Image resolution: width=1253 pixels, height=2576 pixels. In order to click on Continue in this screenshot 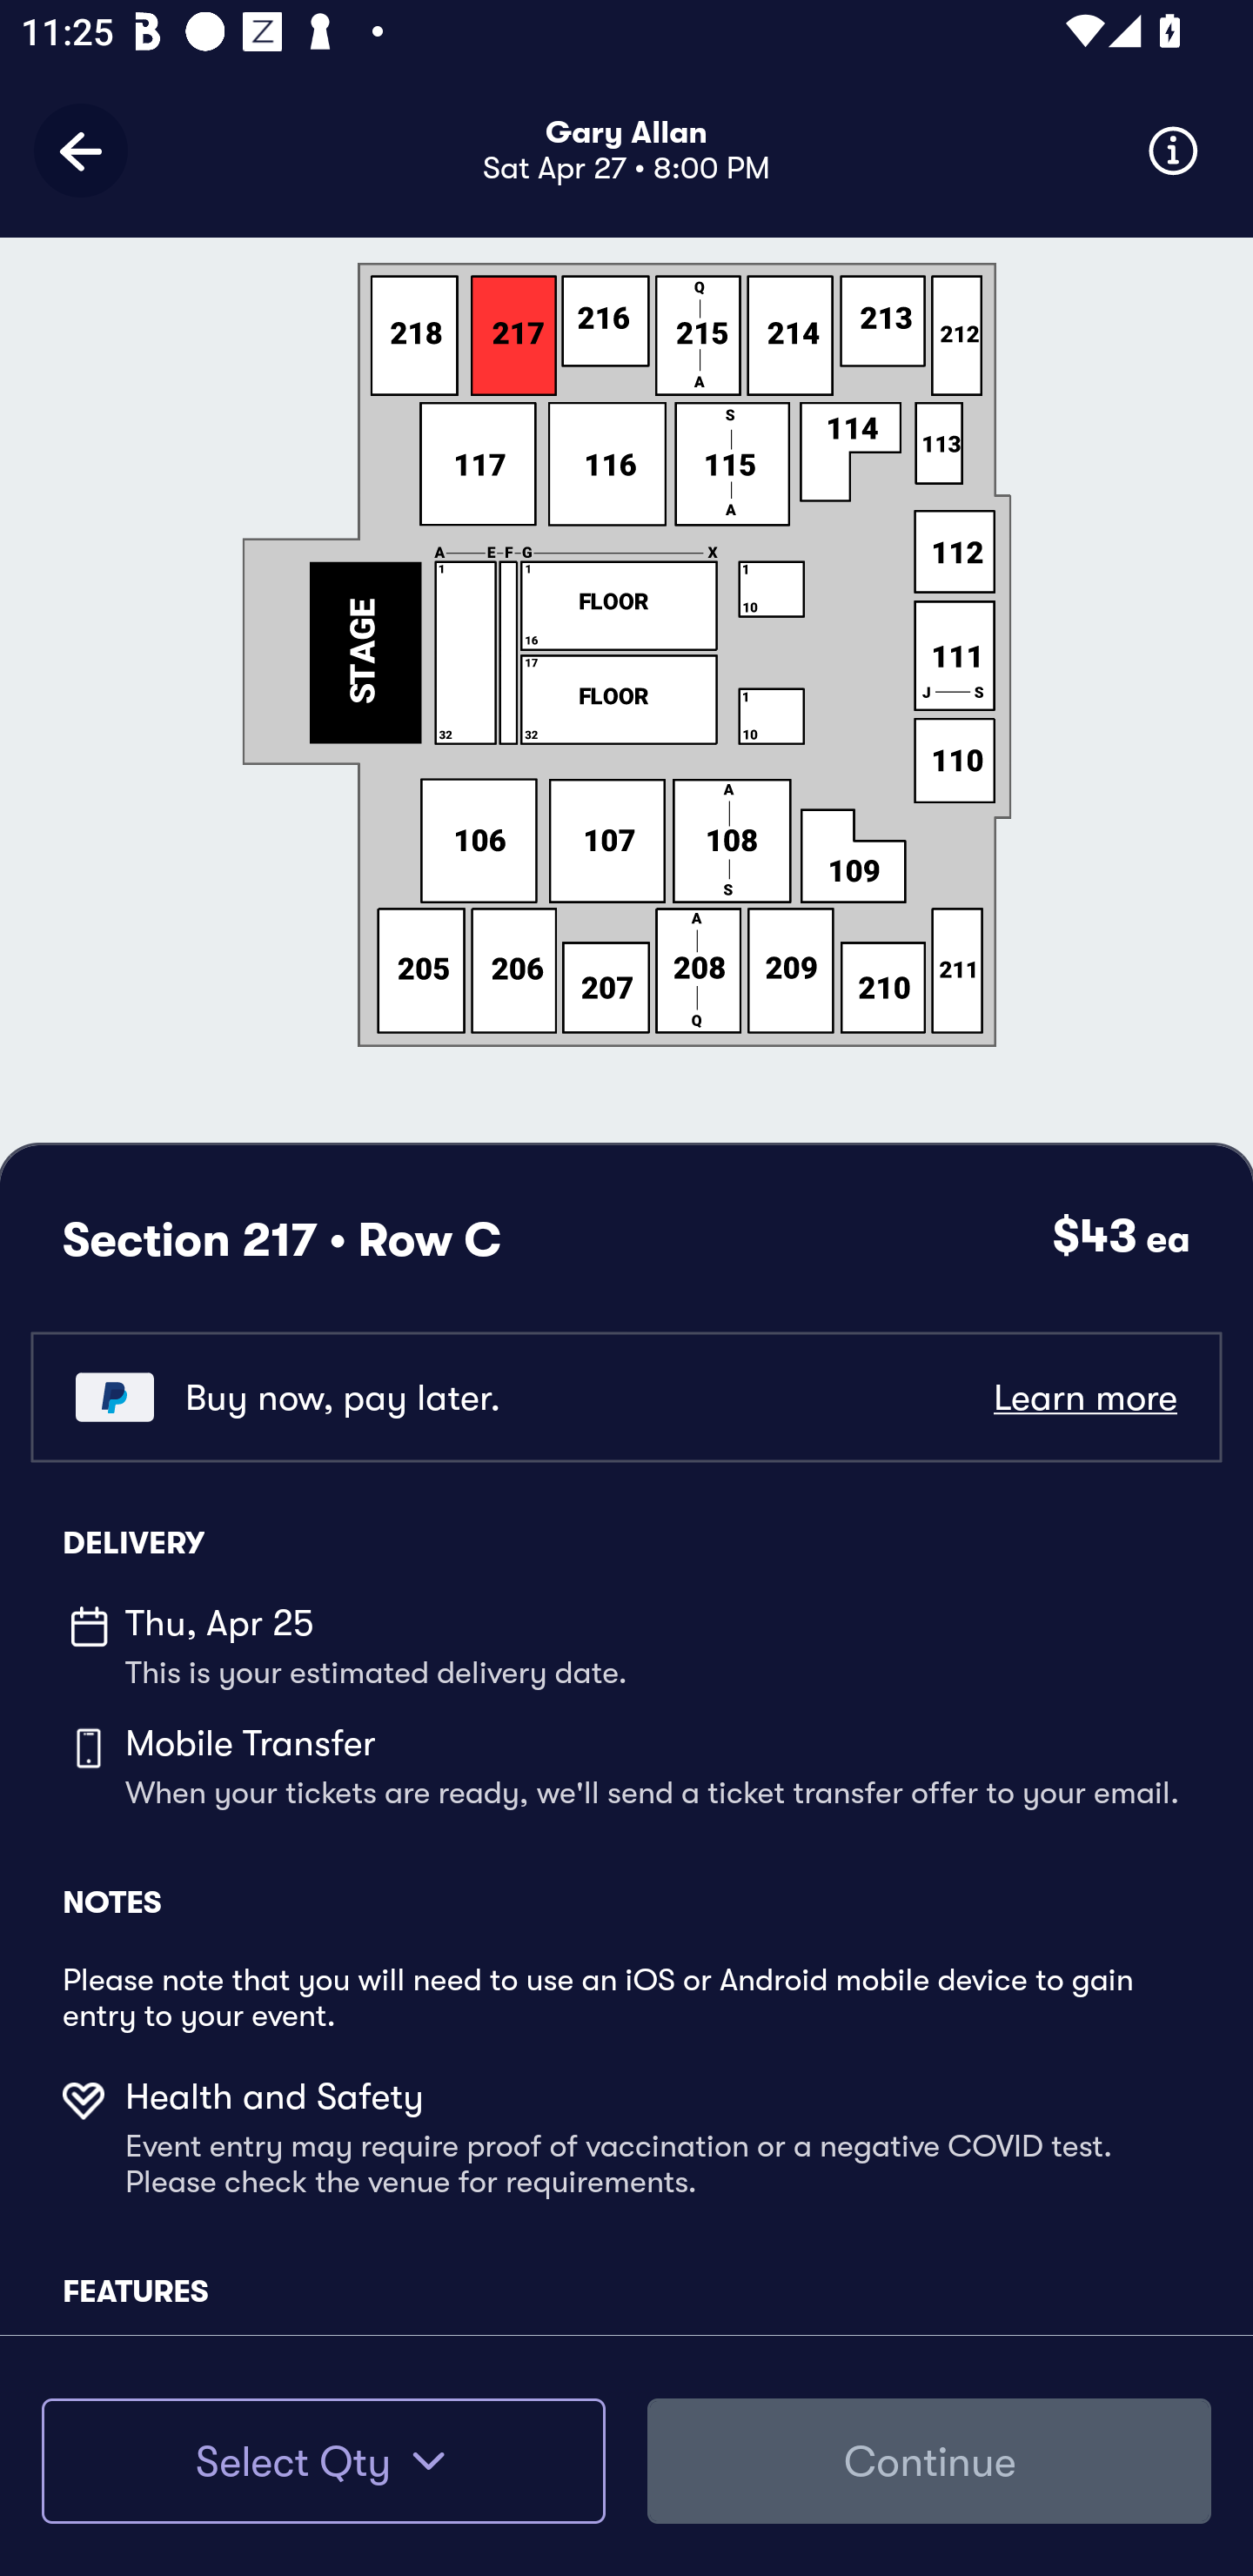, I will do `click(929, 2461)`.